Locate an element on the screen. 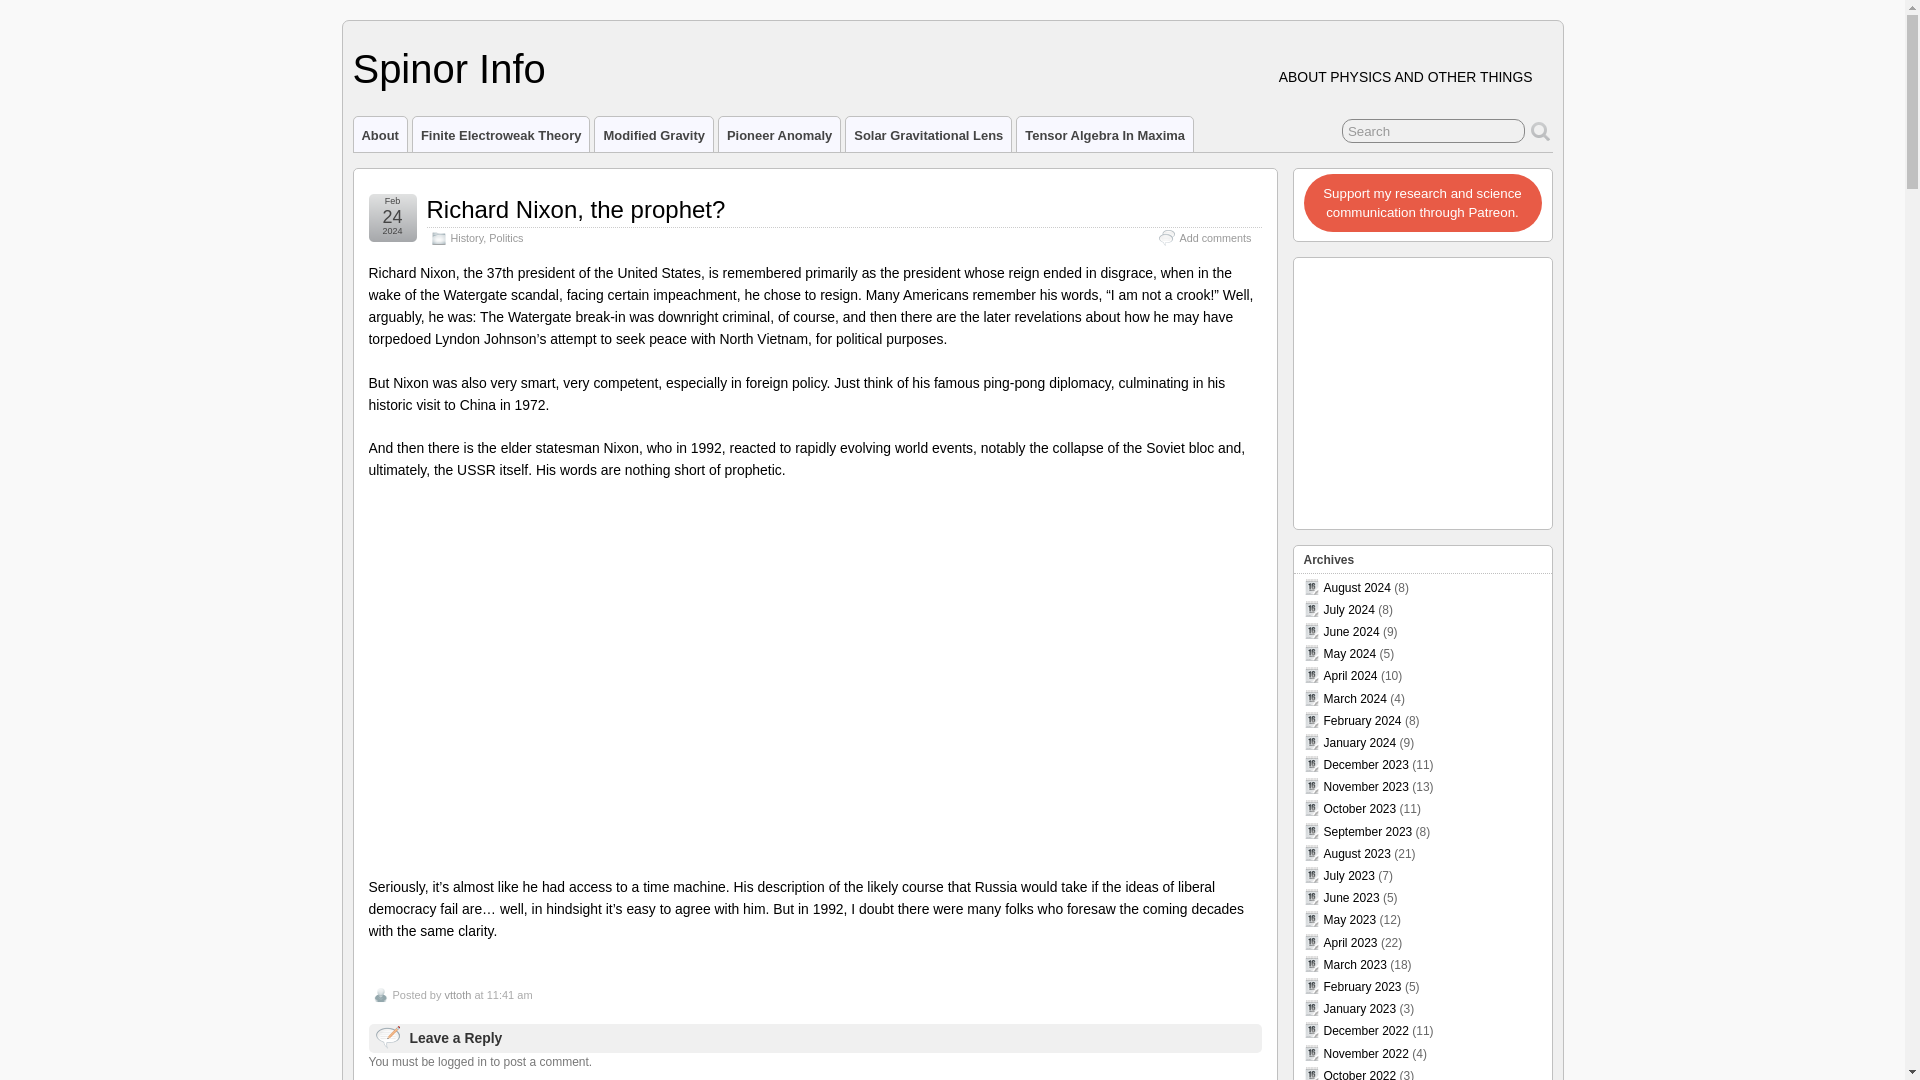 Image resolution: width=1920 pixels, height=1080 pixels. YouTube video player is located at coordinates (814, 682).